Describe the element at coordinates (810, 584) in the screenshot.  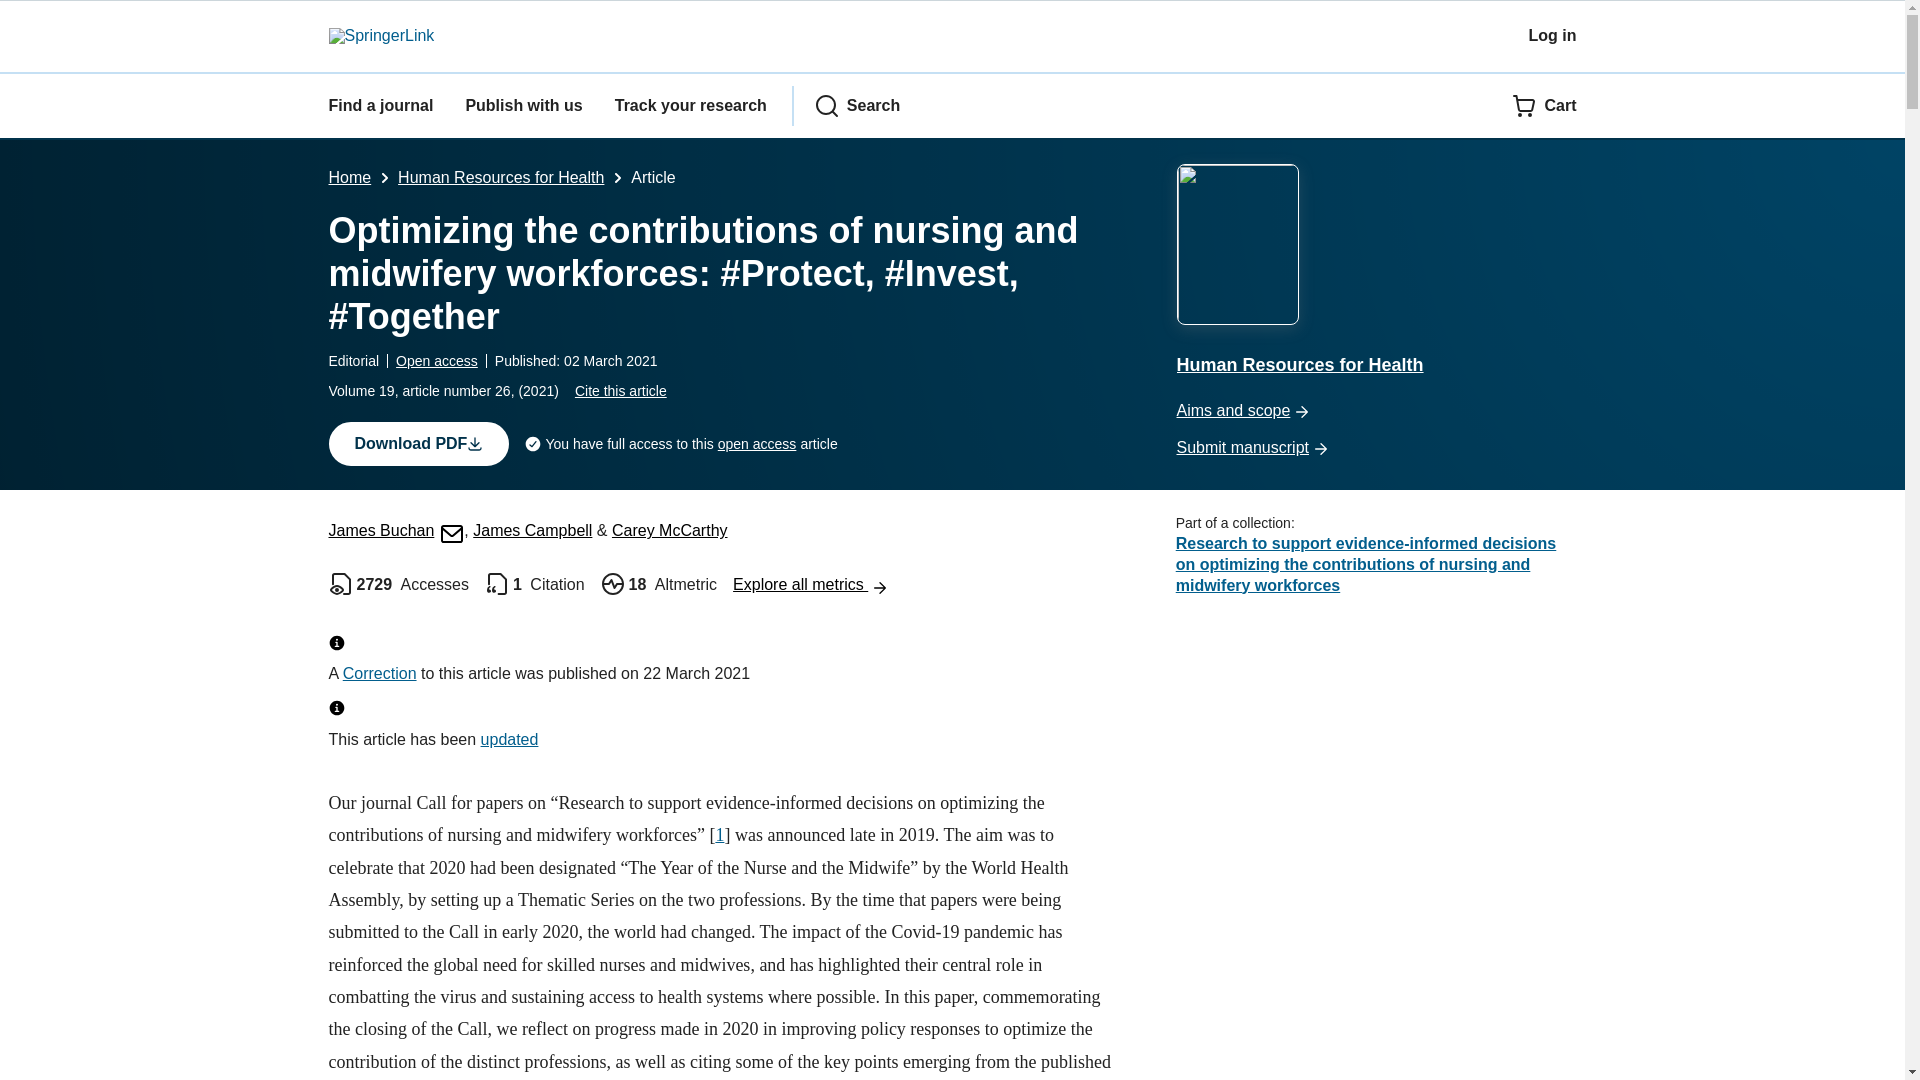
I see `Explore all metrics` at that location.